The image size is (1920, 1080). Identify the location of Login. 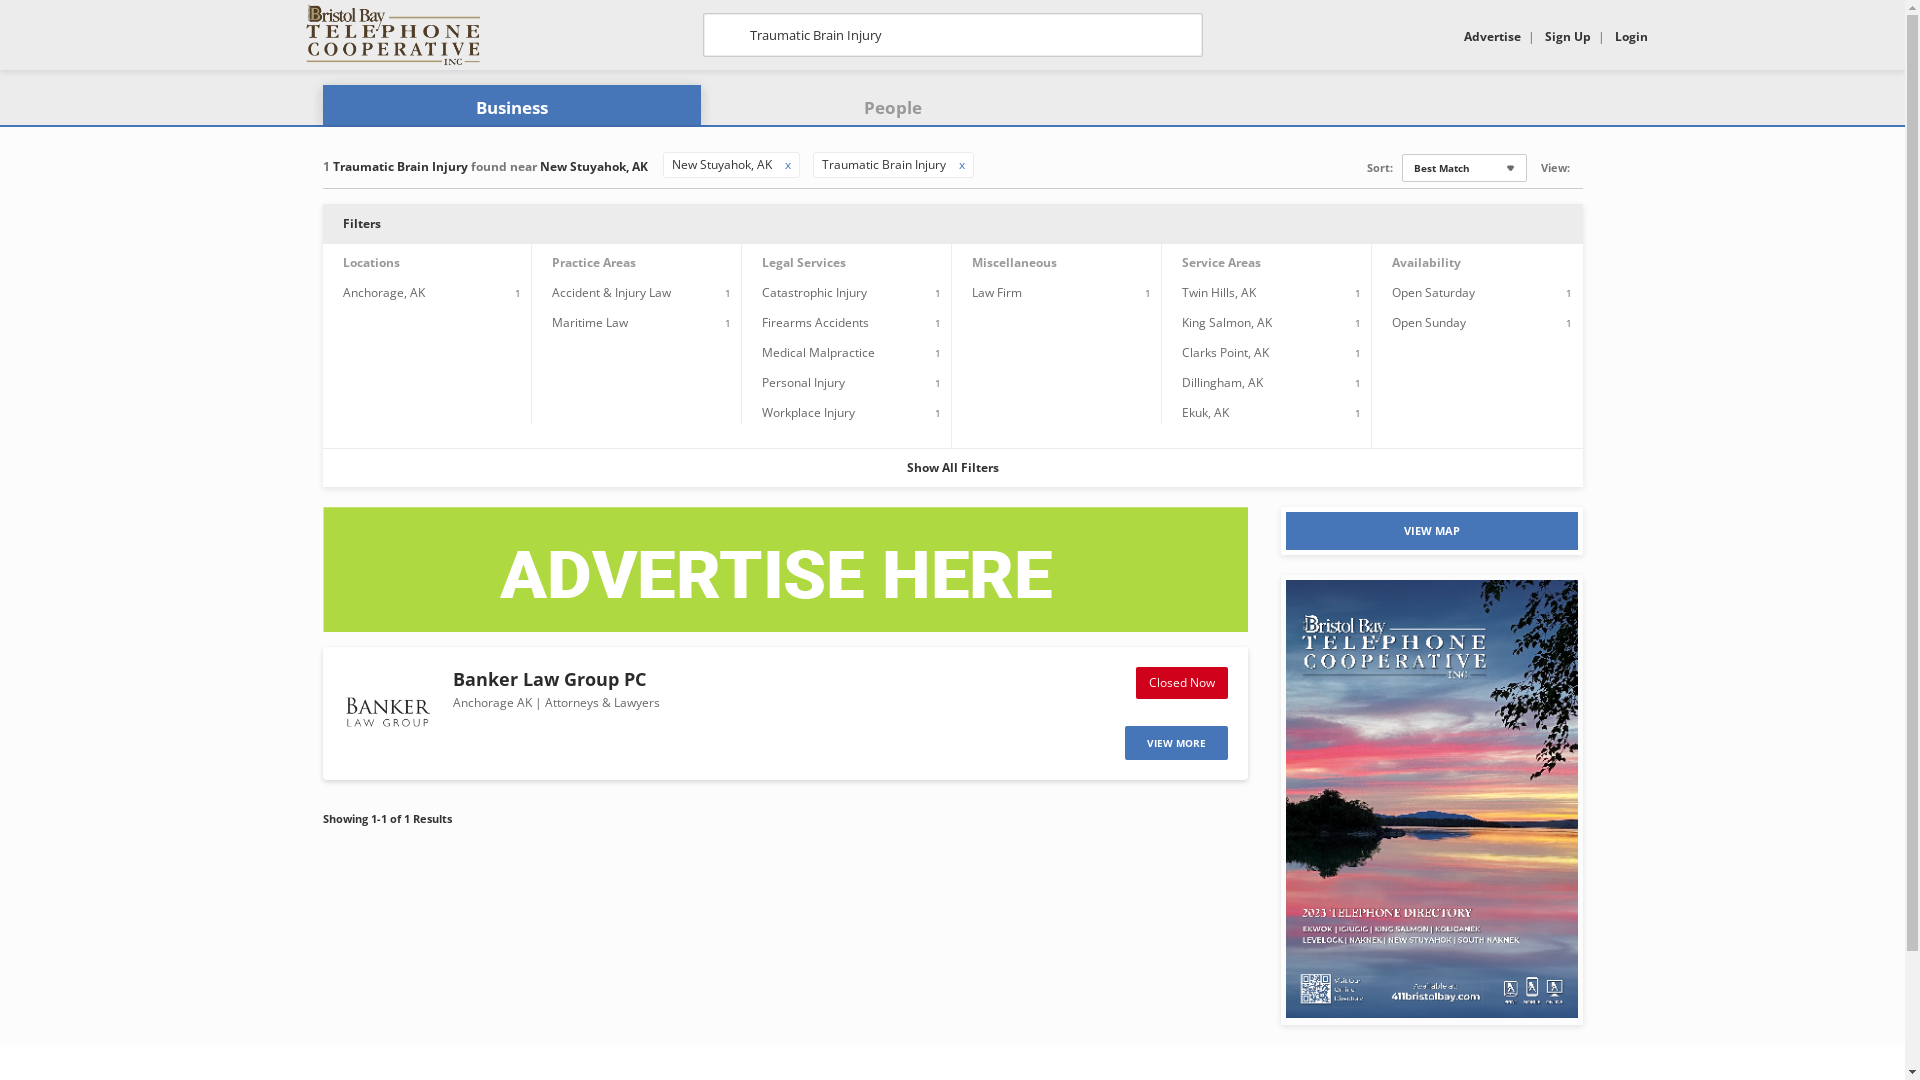
(1630, 36).